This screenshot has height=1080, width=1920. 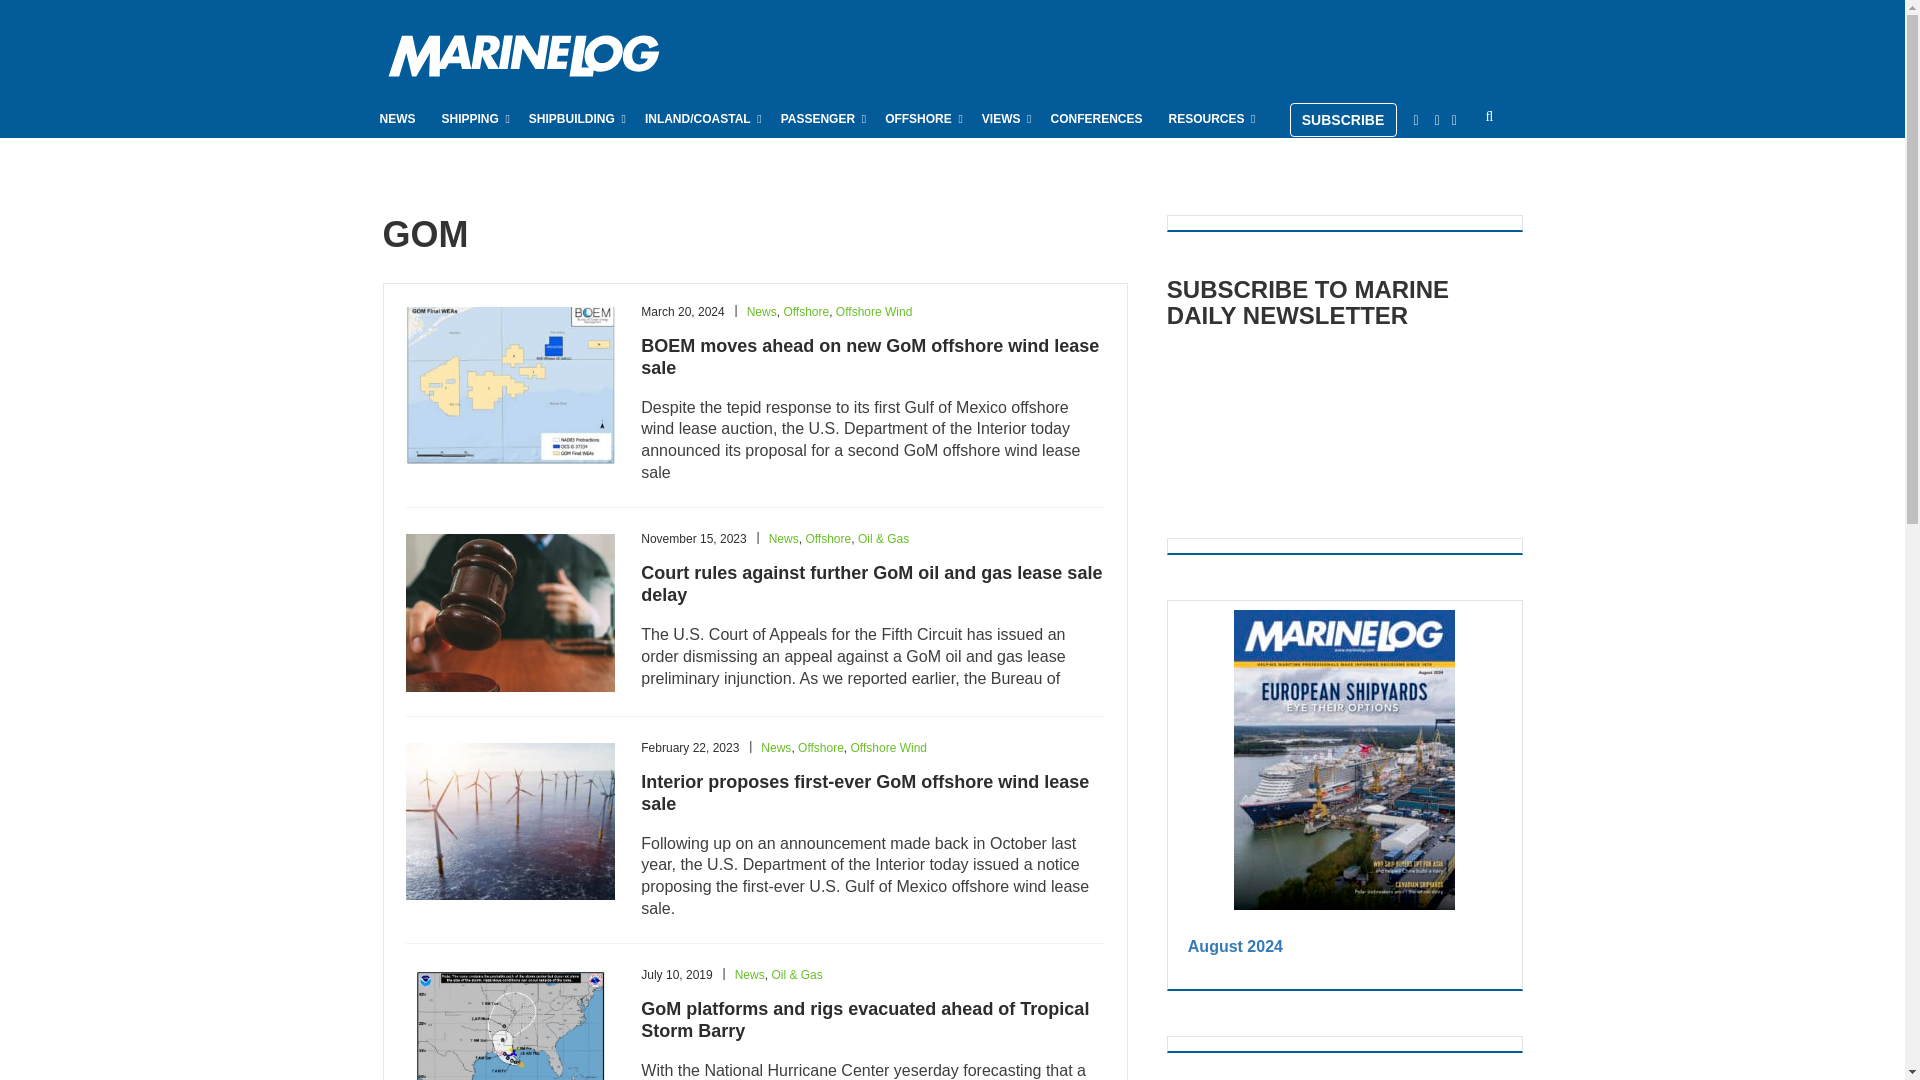 I want to click on NEWS, so click(x=398, y=118).